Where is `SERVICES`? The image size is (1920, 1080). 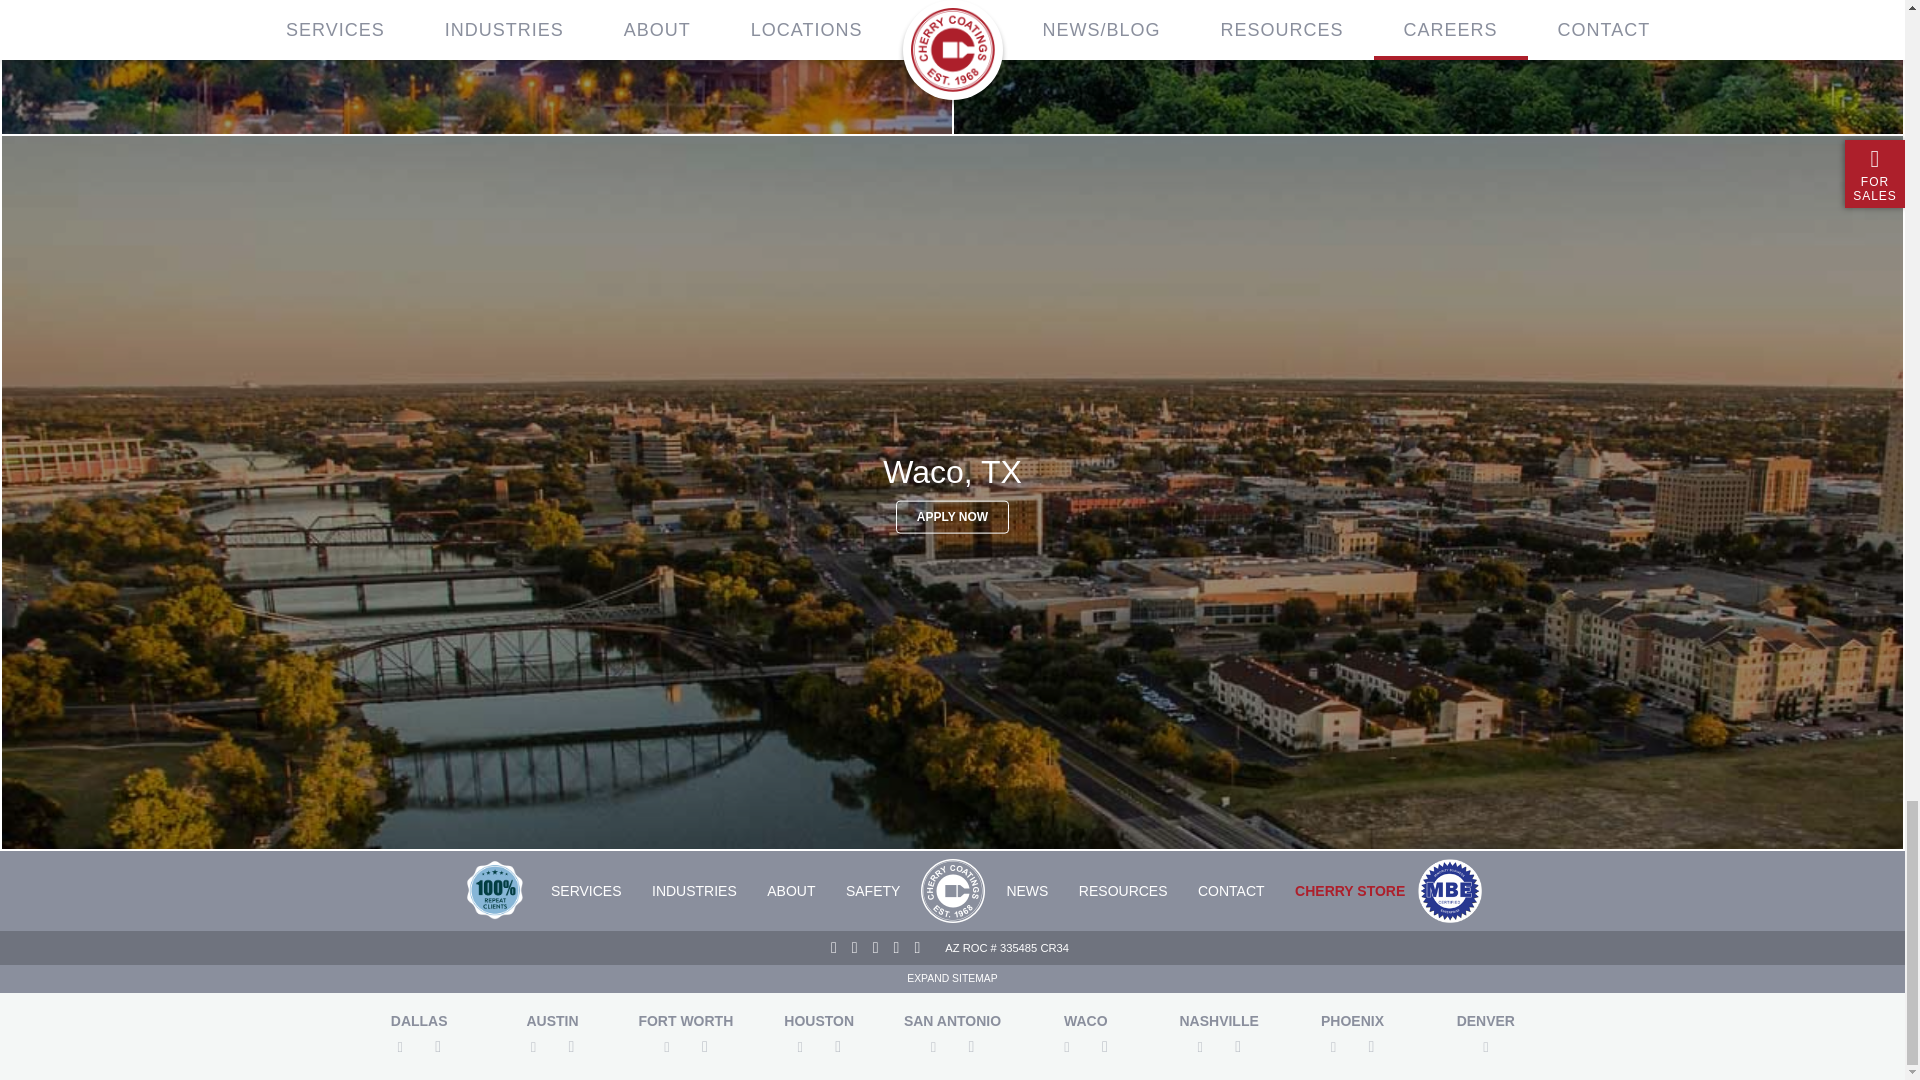
SERVICES is located at coordinates (586, 890).